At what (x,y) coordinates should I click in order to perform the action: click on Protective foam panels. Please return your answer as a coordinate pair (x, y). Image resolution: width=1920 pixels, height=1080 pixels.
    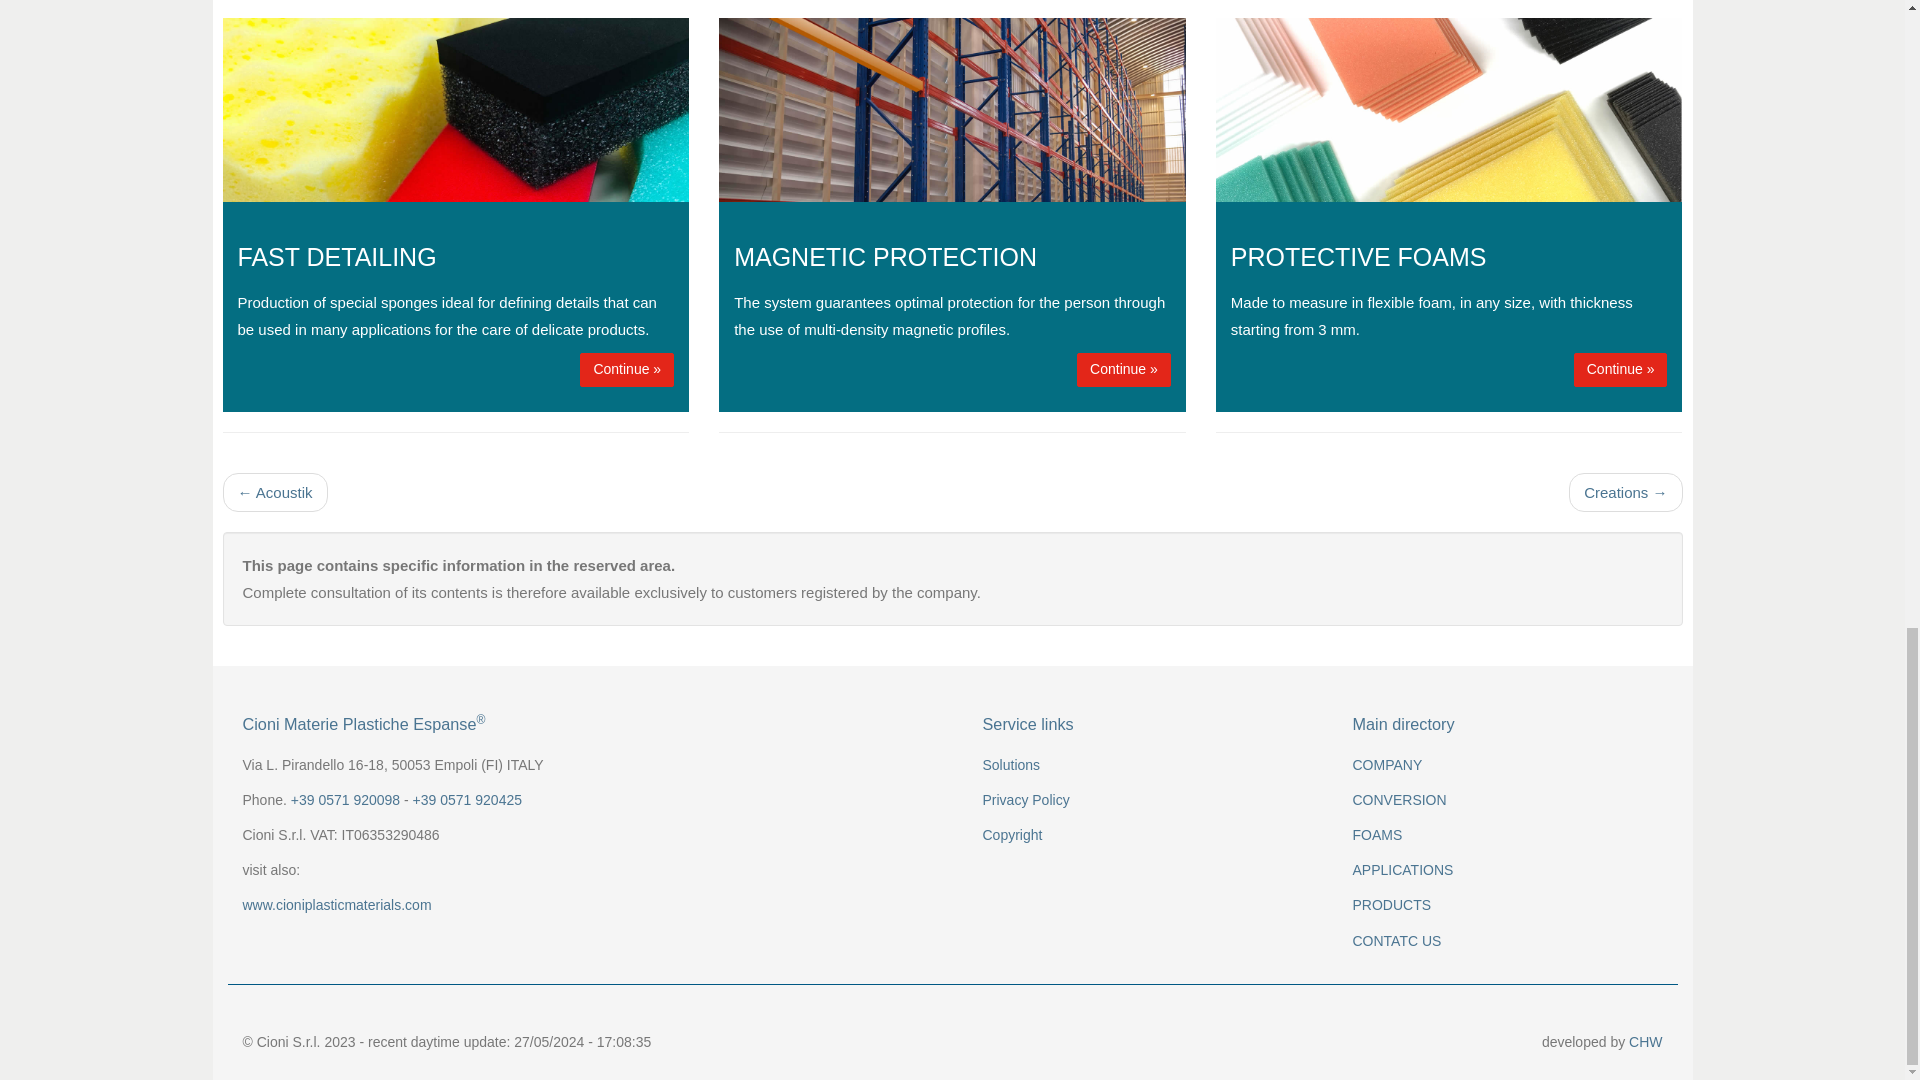
    Looking at the image, I should click on (1621, 370).